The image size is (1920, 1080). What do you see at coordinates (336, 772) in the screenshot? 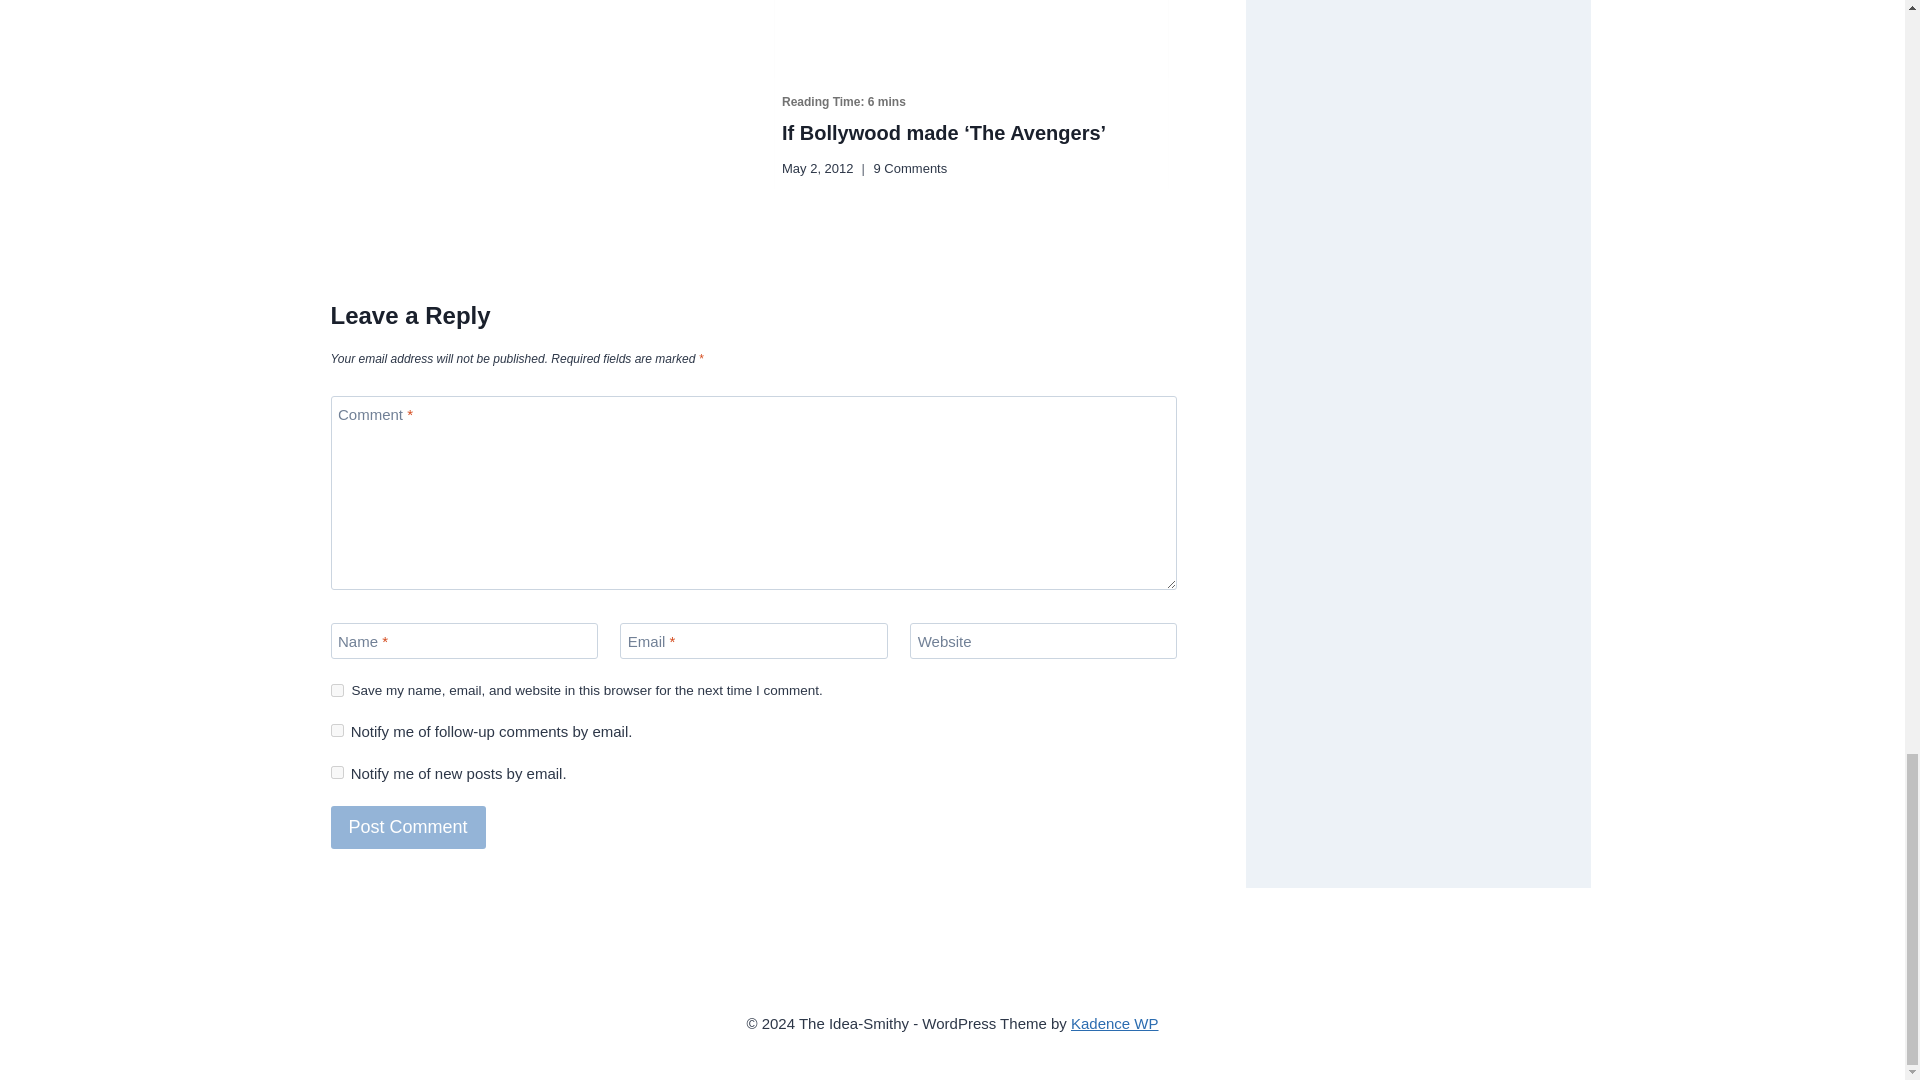
I see `subscribe` at bounding box center [336, 772].